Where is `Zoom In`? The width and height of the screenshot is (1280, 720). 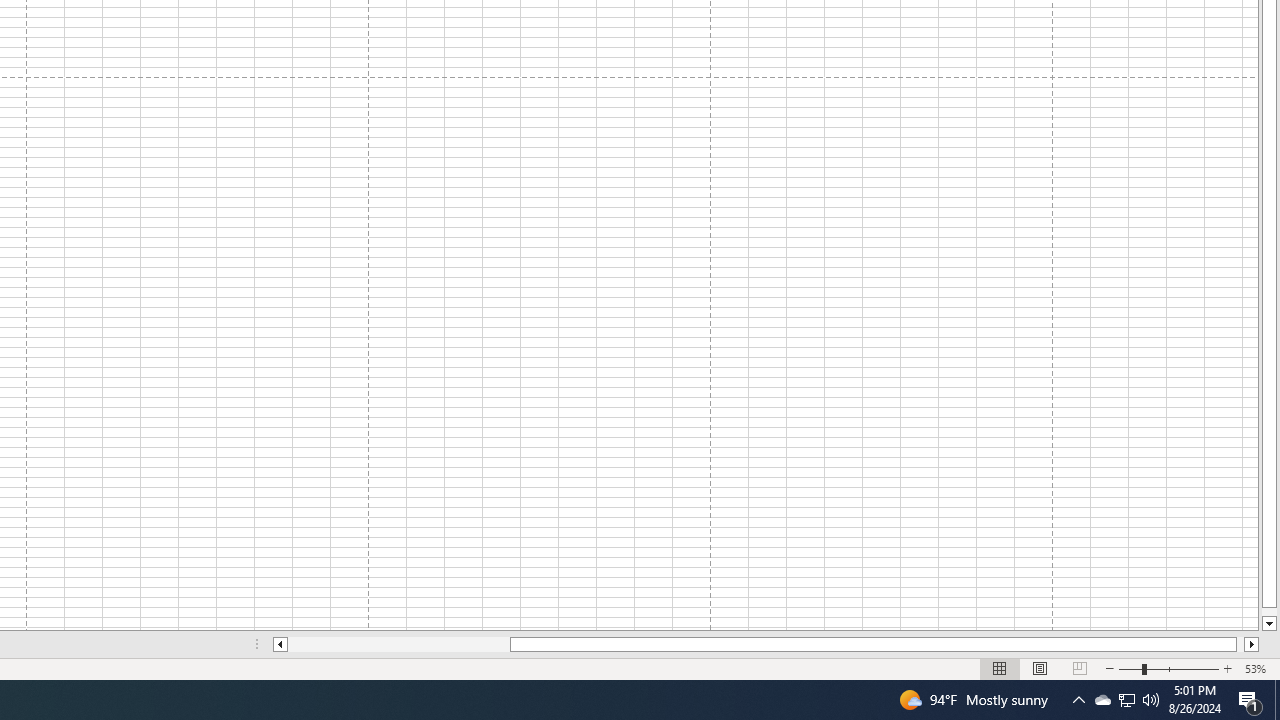 Zoom In is located at coordinates (1227, 668).